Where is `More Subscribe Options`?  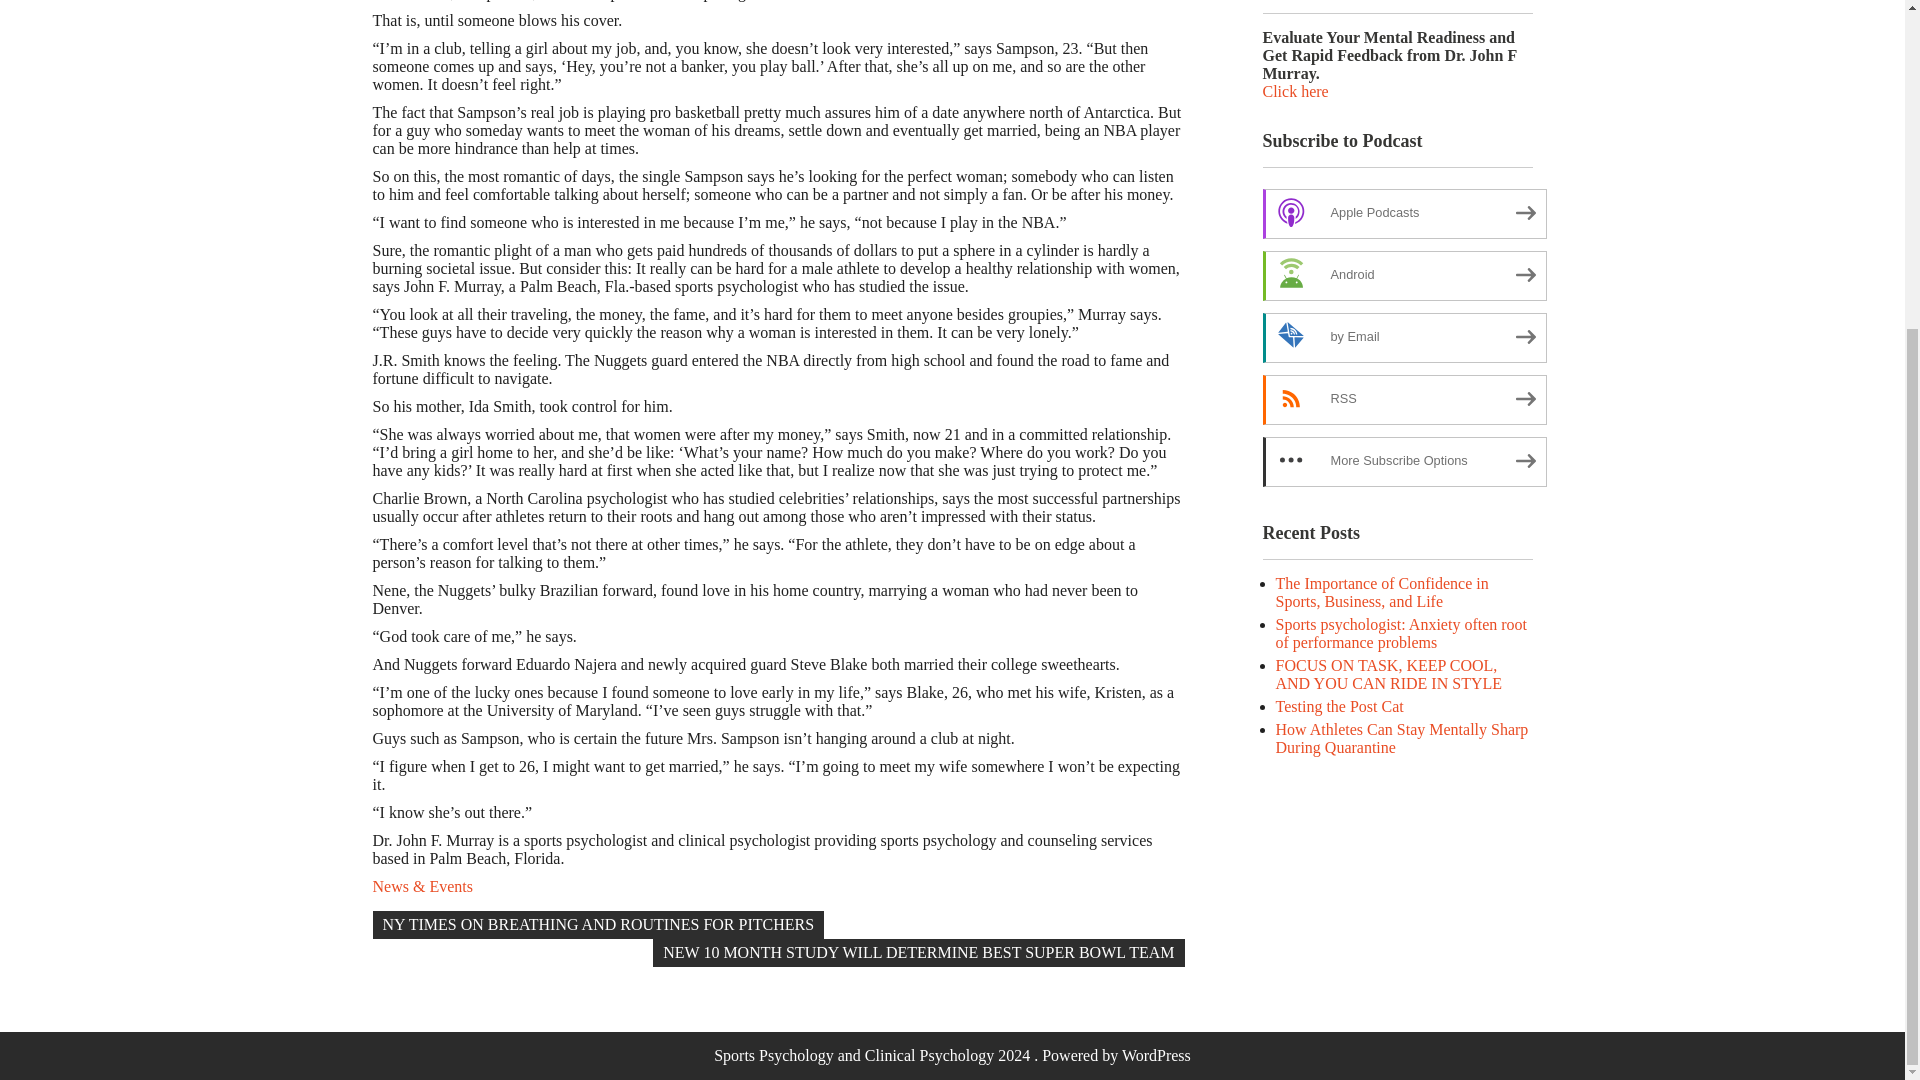
More Subscribe Options is located at coordinates (1403, 462).